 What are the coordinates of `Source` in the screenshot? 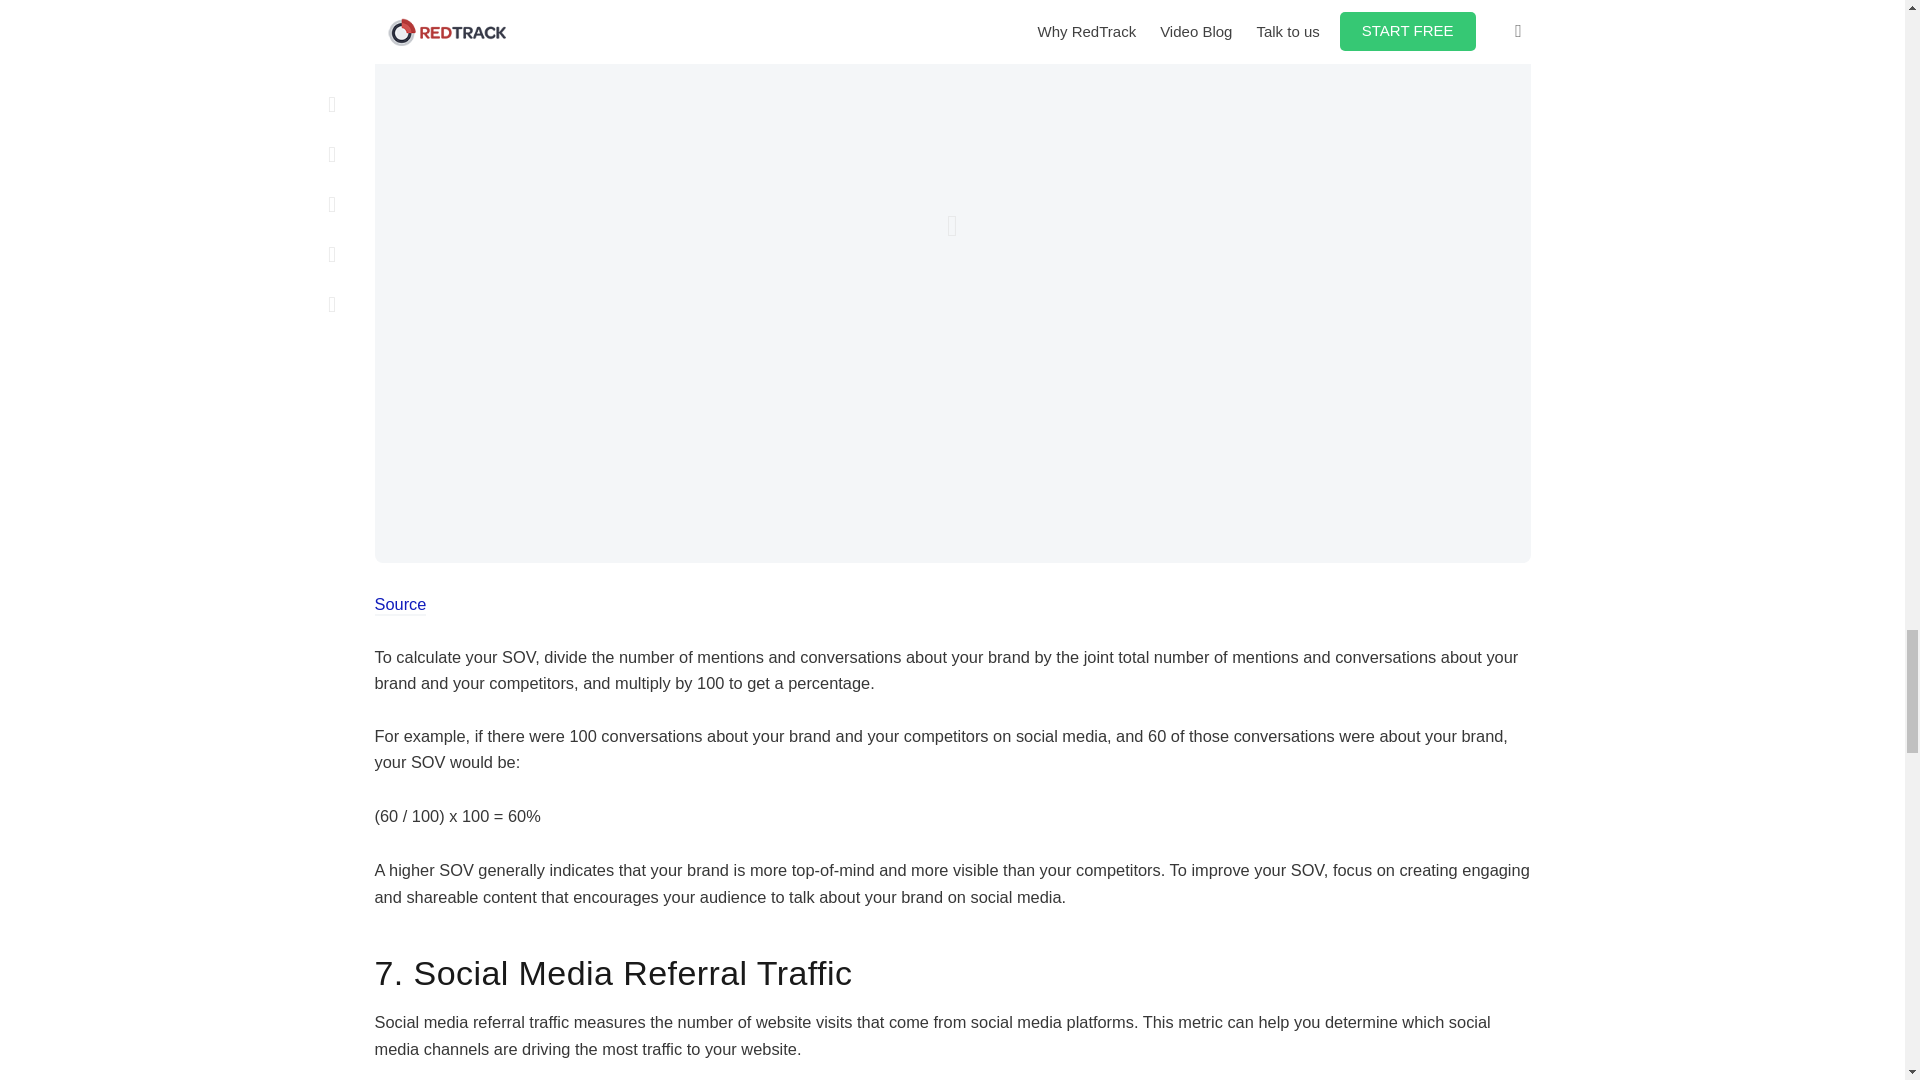 It's located at (400, 618).